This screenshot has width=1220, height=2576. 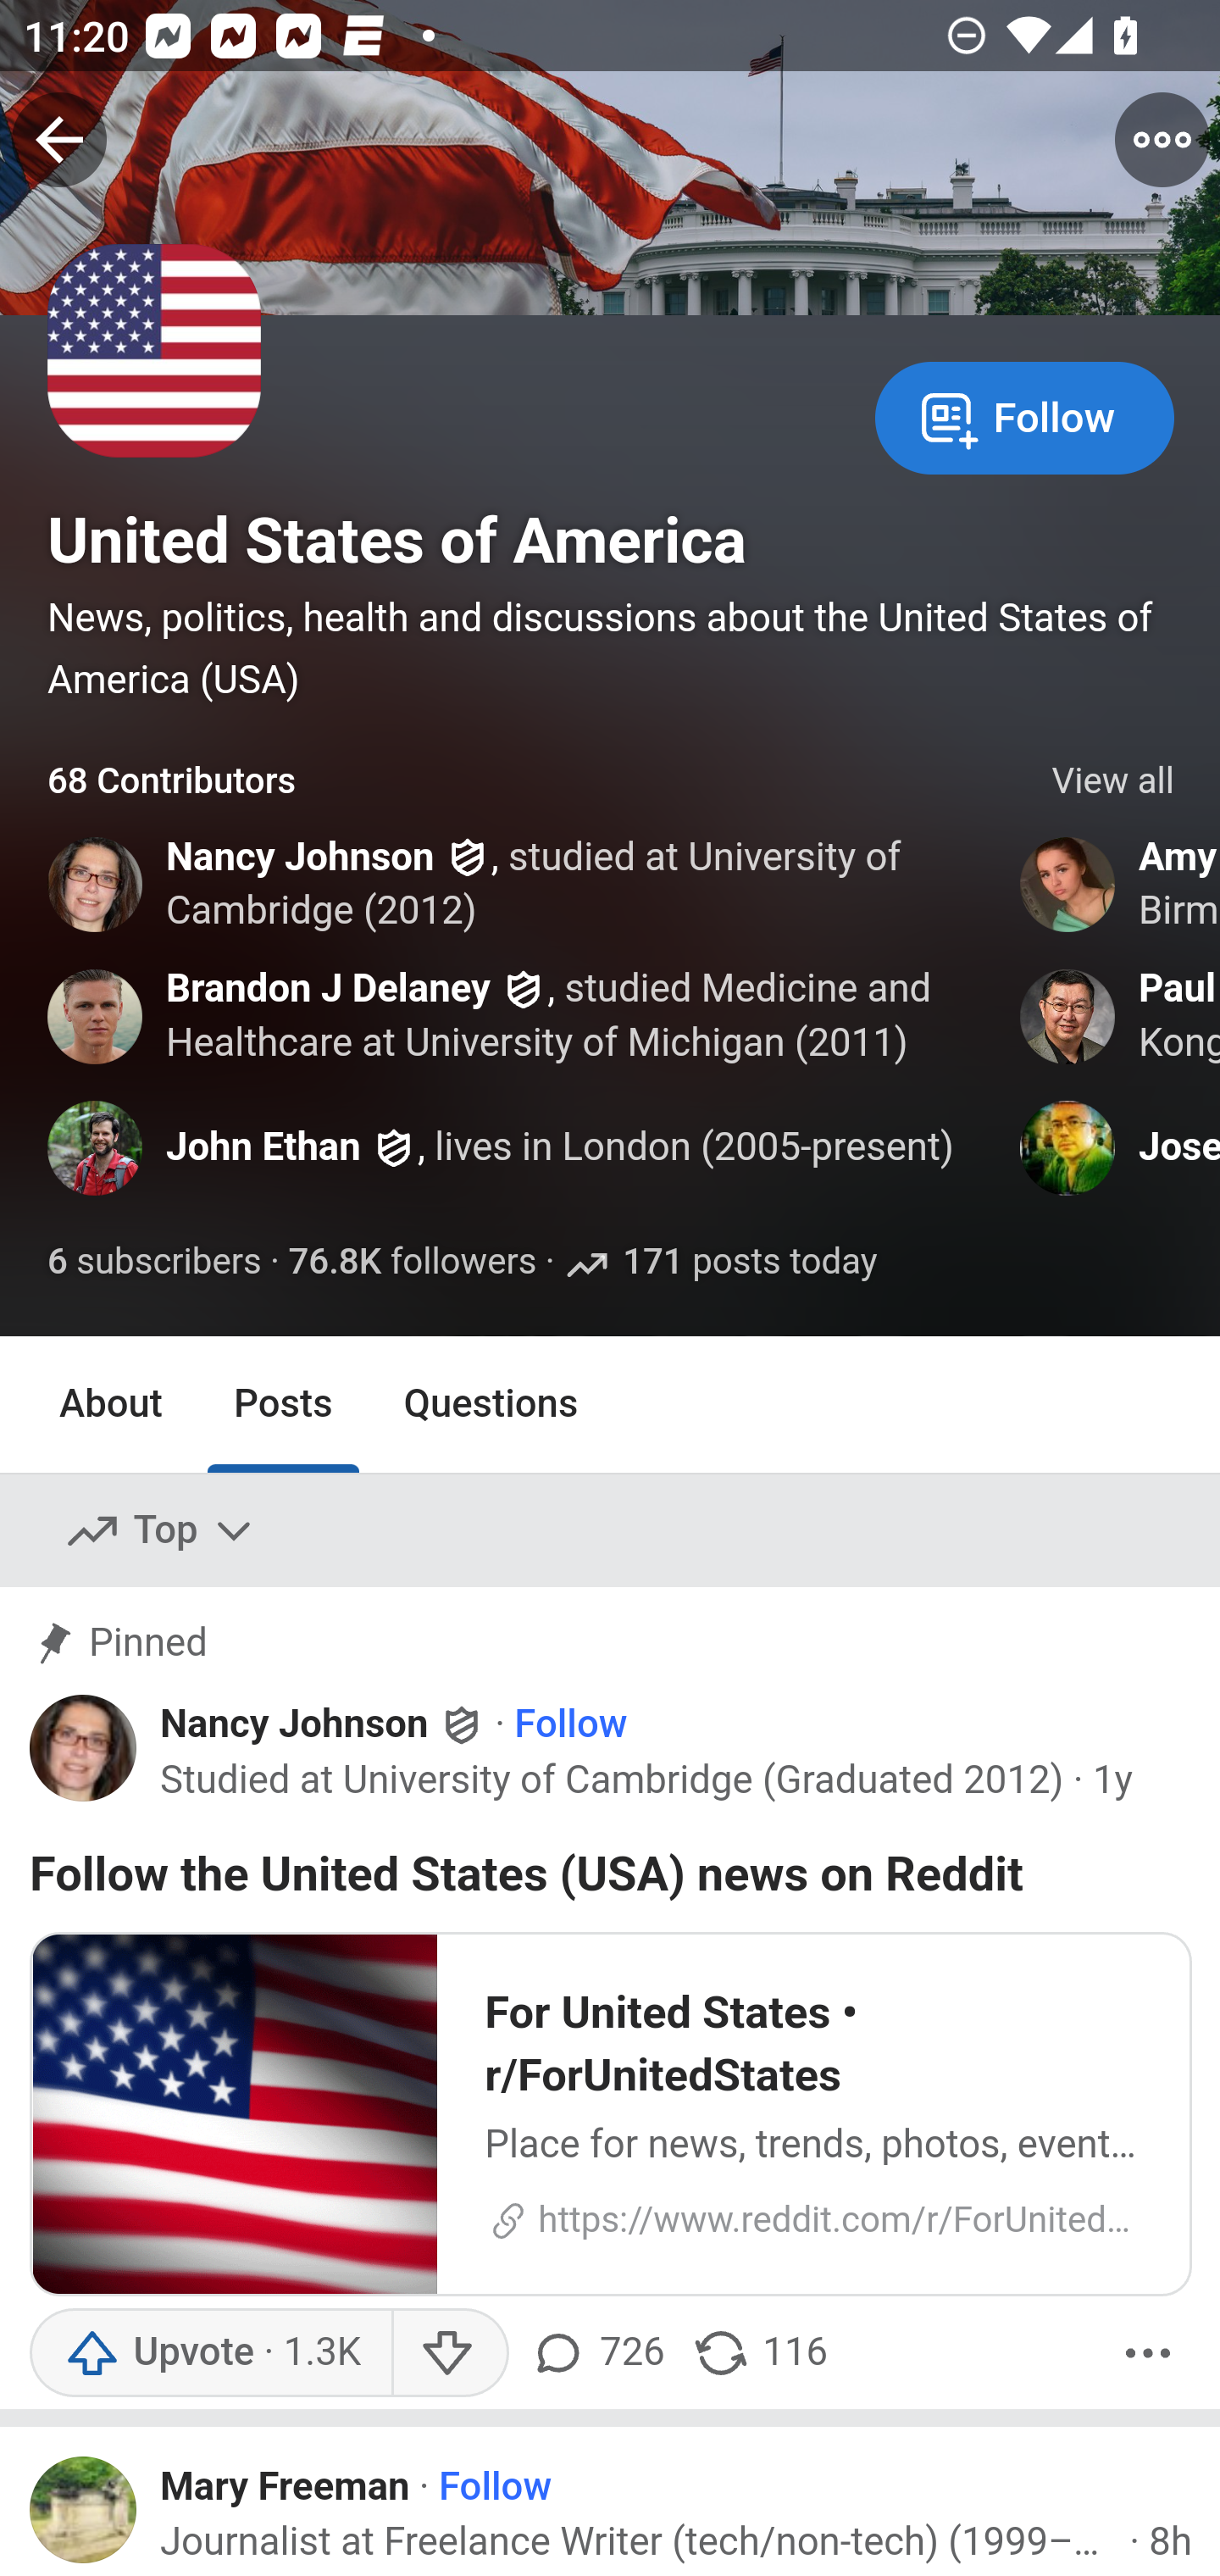 I want to click on 116 shares, so click(x=758, y=2352).